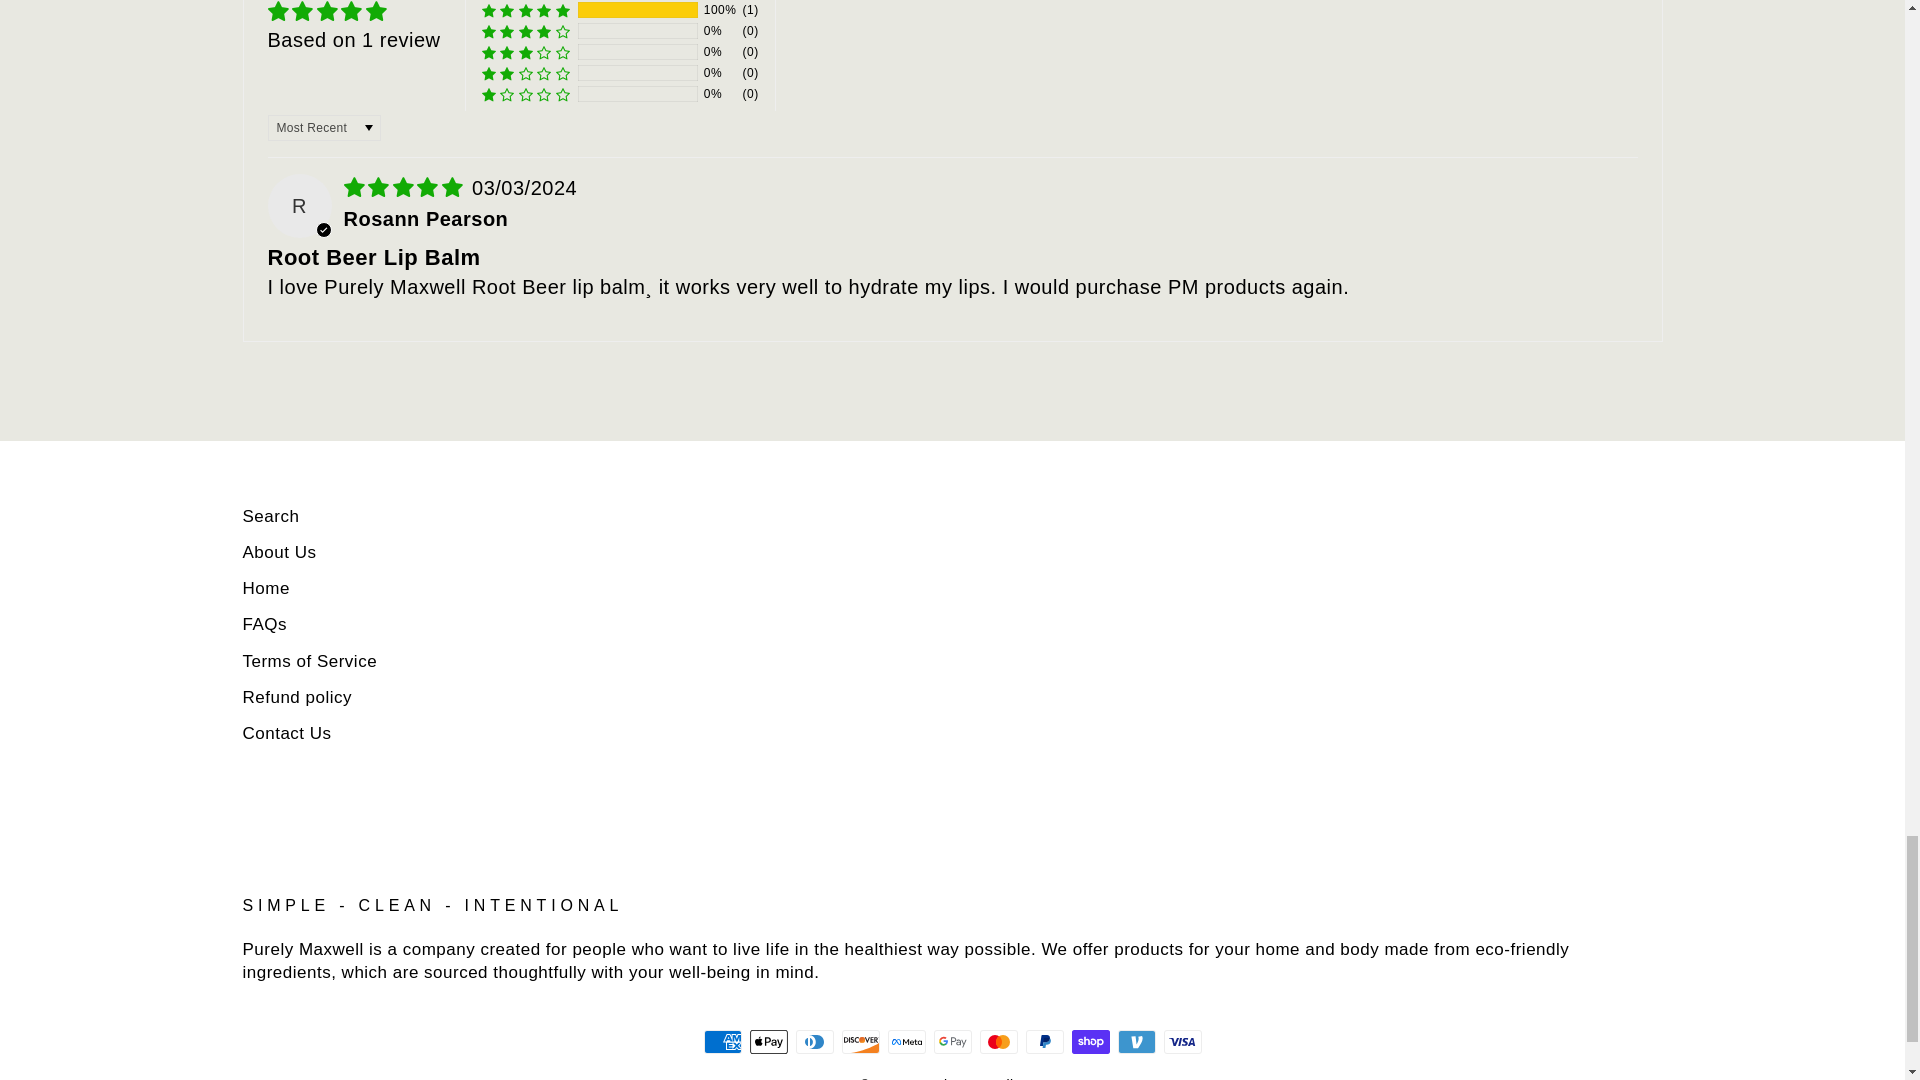 This screenshot has width=1920, height=1080. What do you see at coordinates (952, 1042) in the screenshot?
I see `Google Pay` at bounding box center [952, 1042].